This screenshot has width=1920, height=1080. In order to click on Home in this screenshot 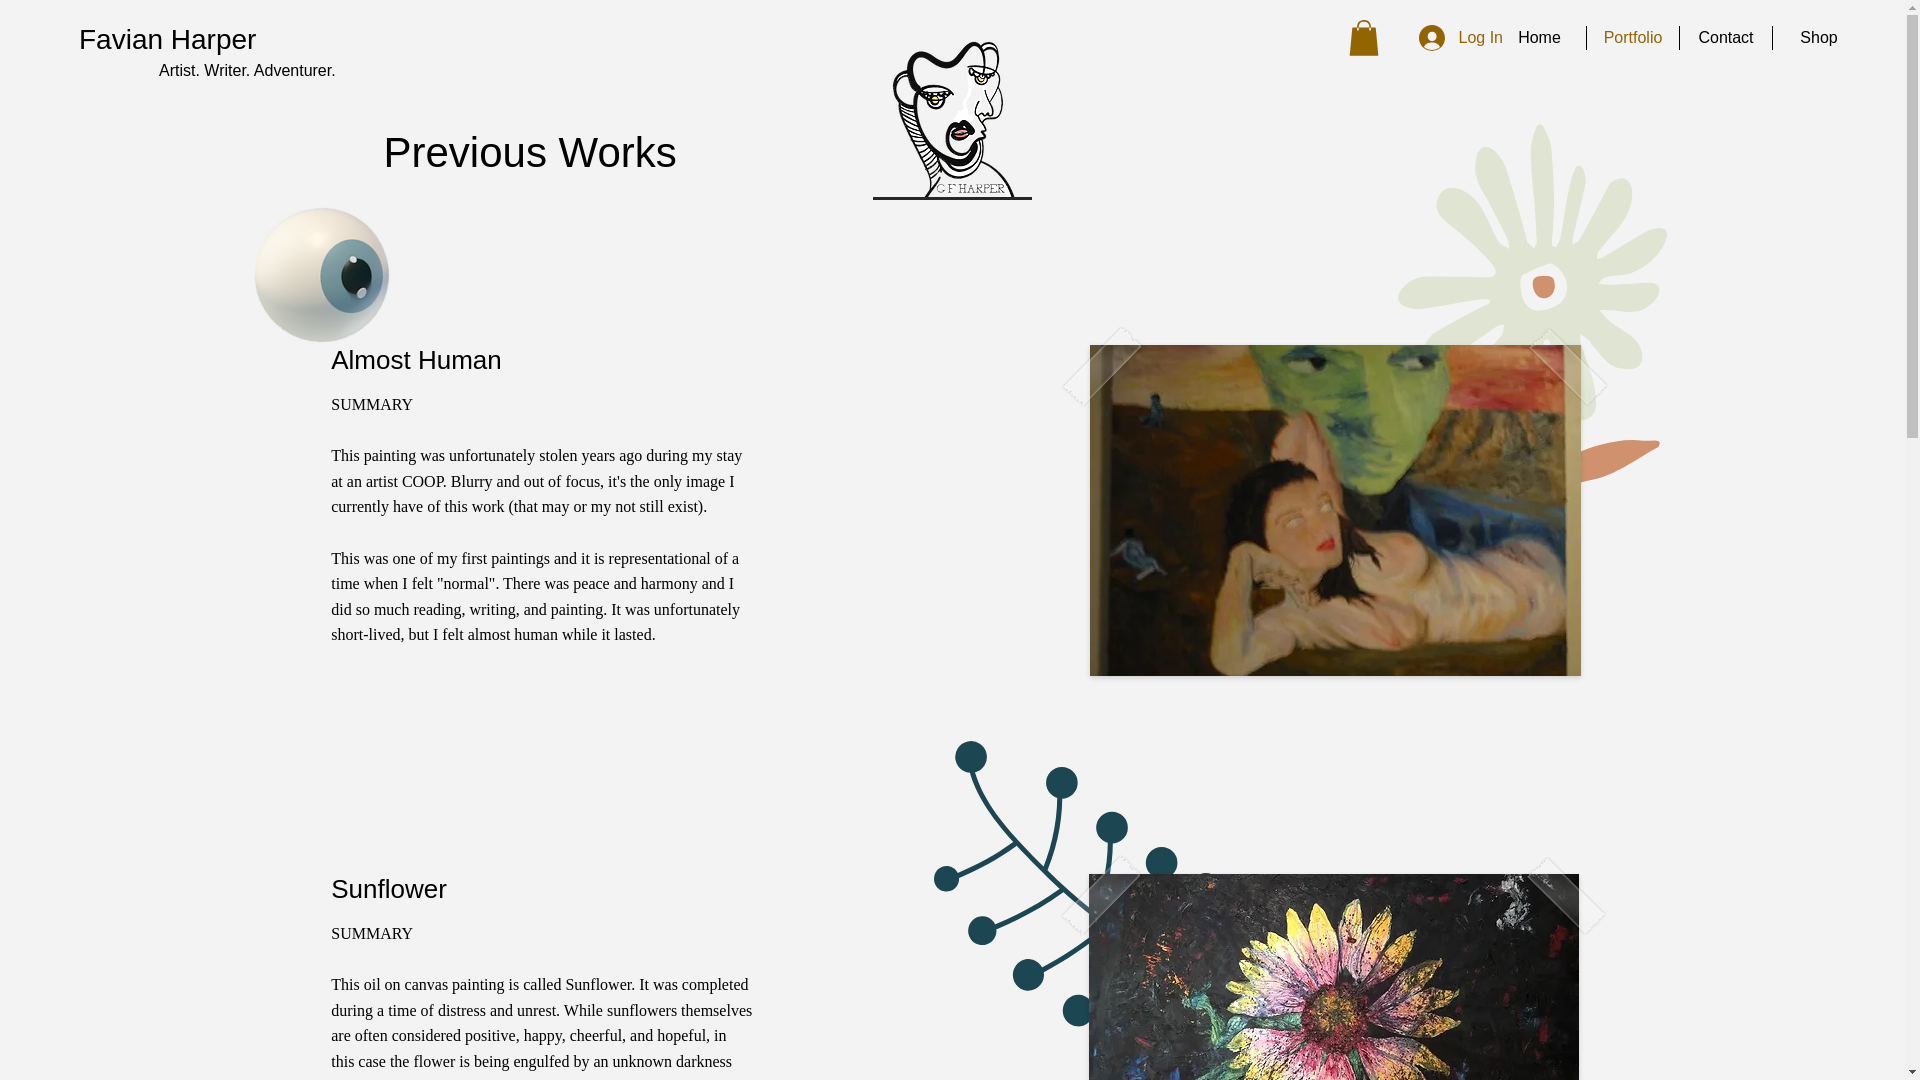, I will do `click(1539, 37)`.